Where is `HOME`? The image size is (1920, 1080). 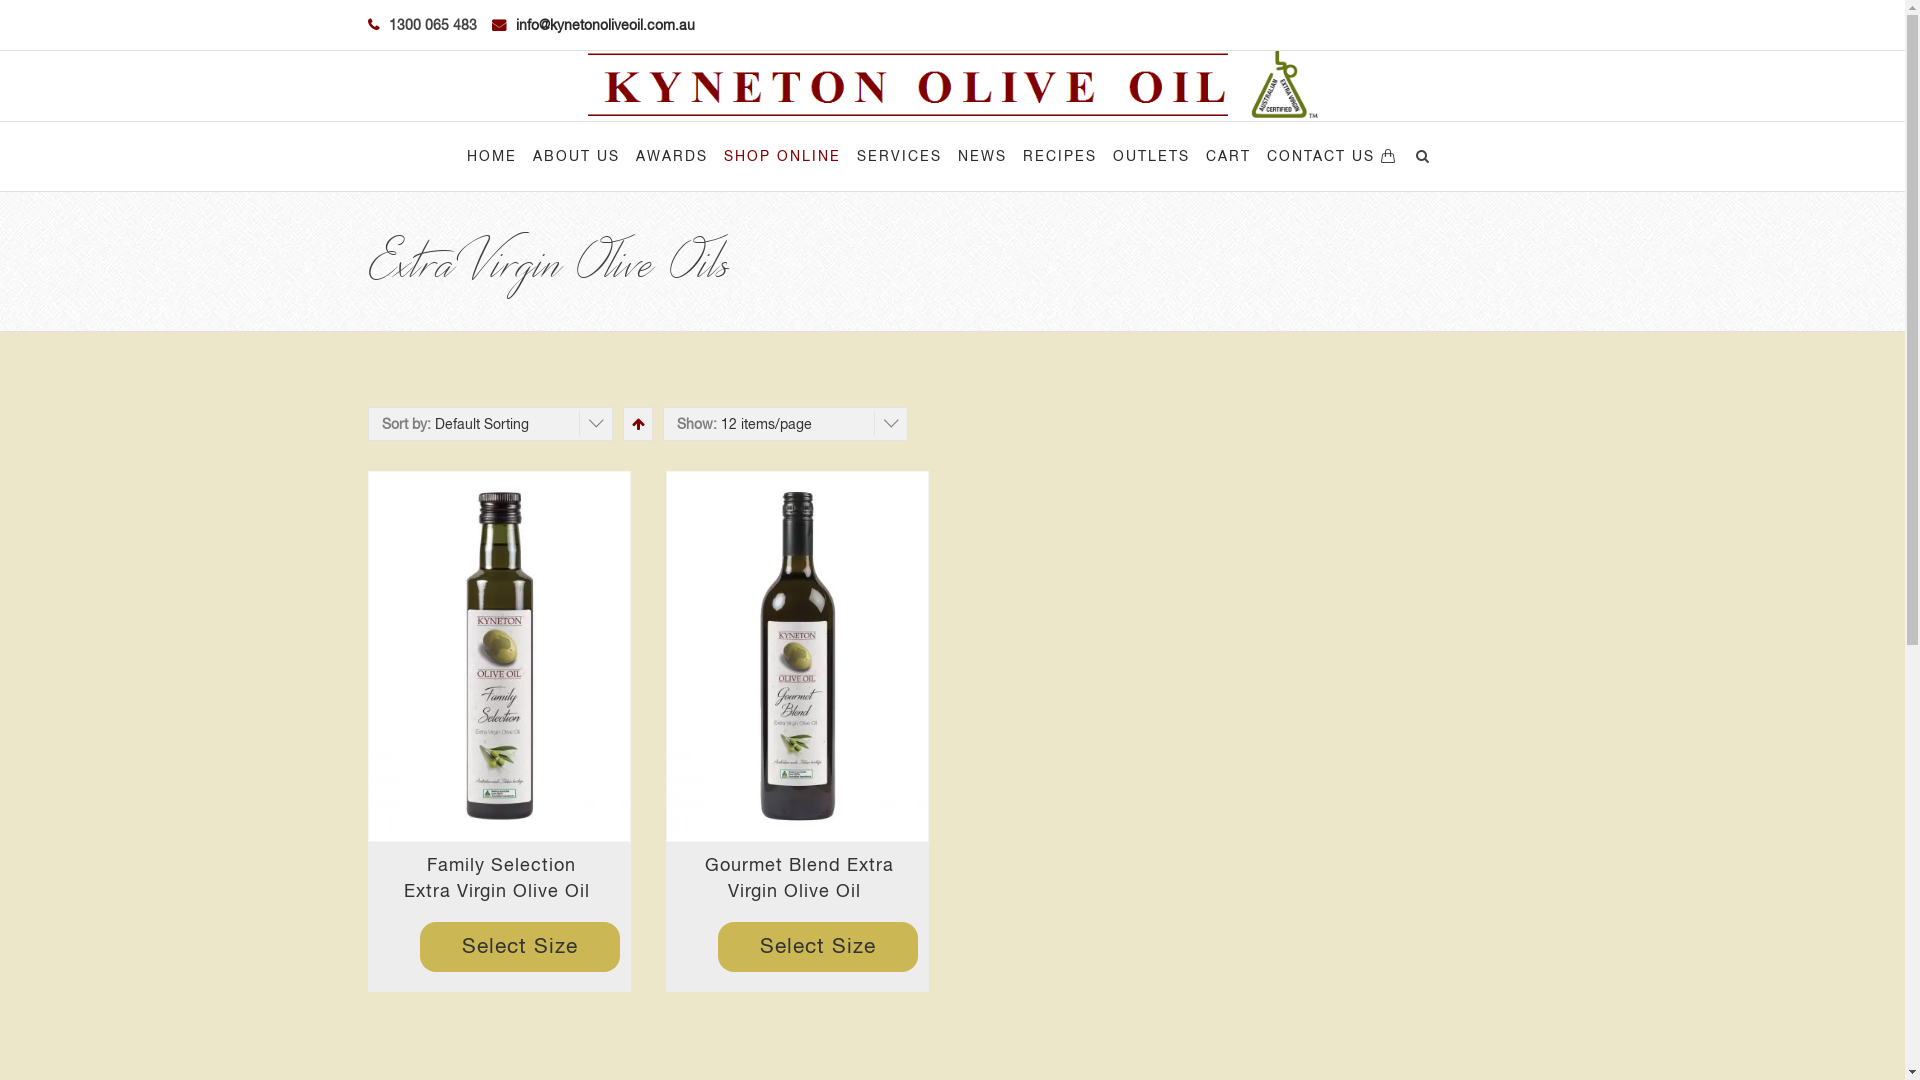 HOME is located at coordinates (491, 156).